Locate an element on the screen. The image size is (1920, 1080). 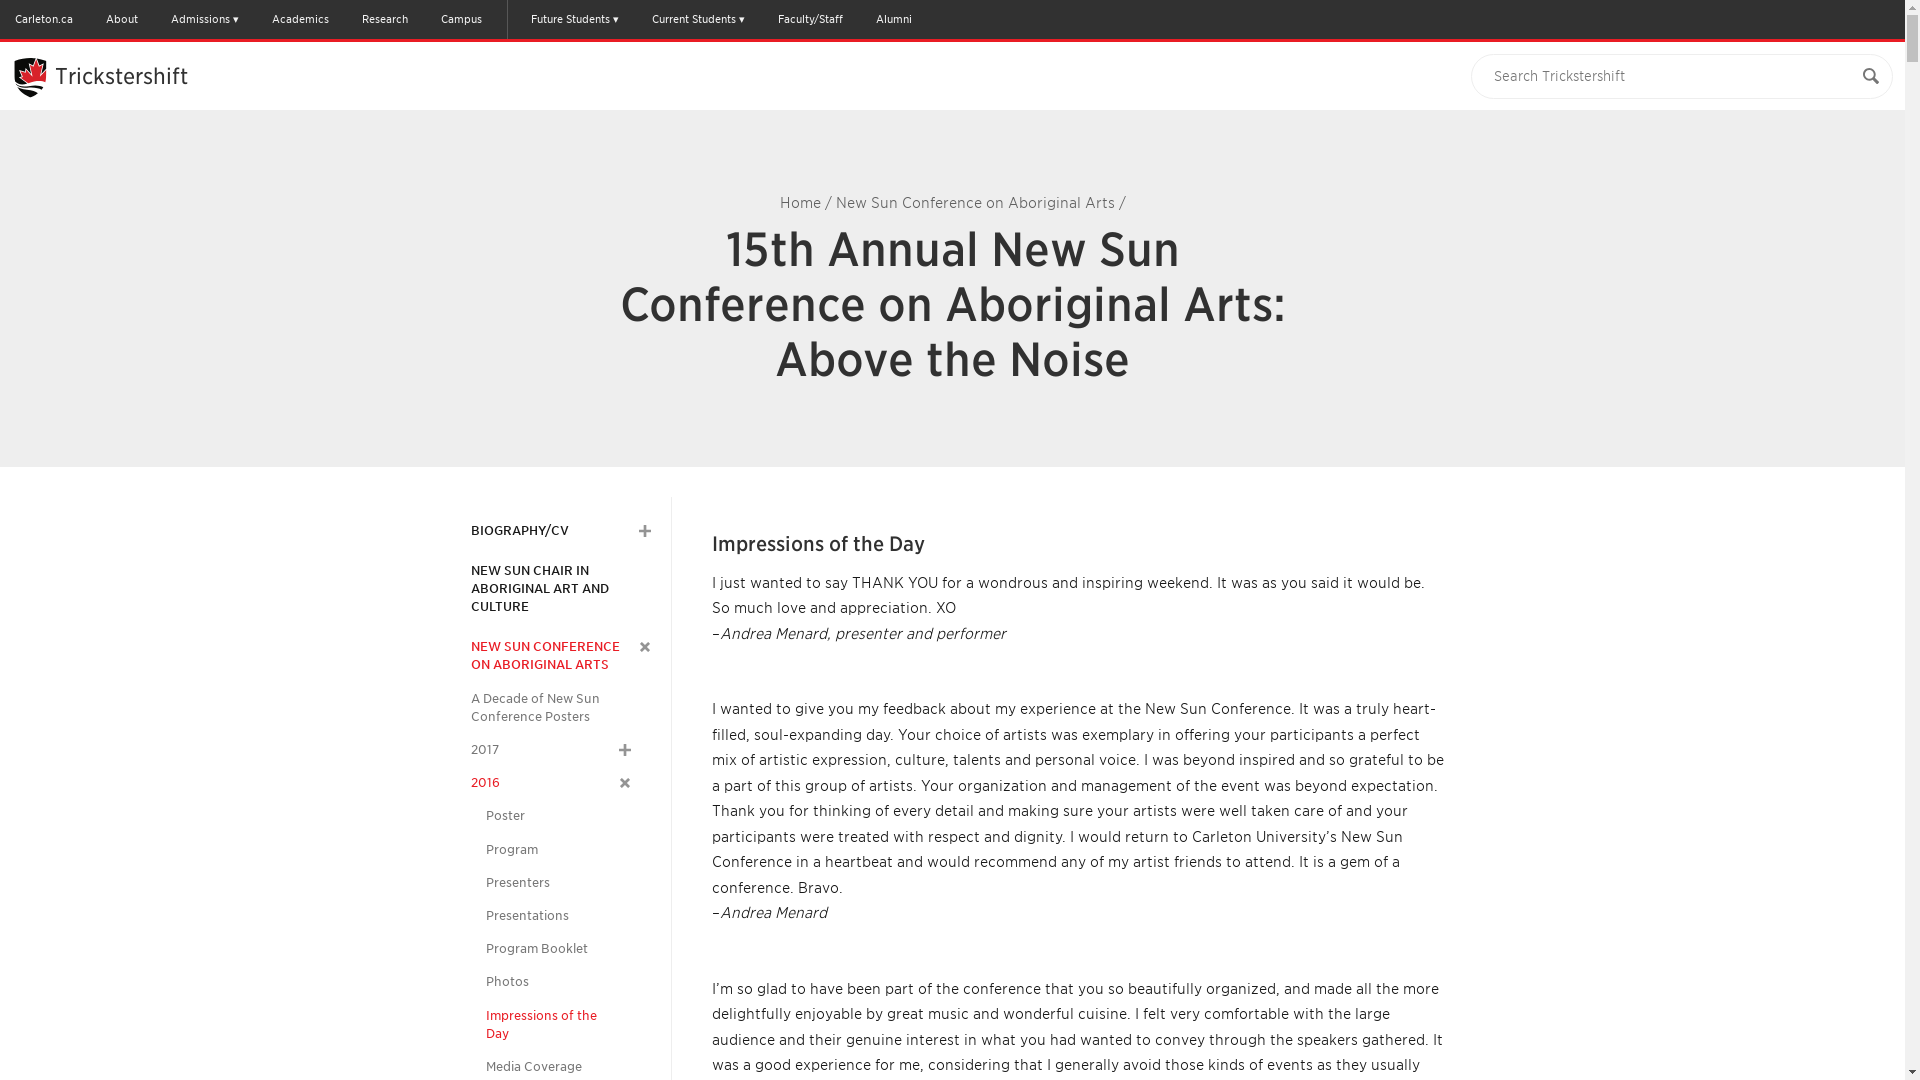
Open submenu for New Sun Conference on Aboriginal Arts is located at coordinates (642, 645).